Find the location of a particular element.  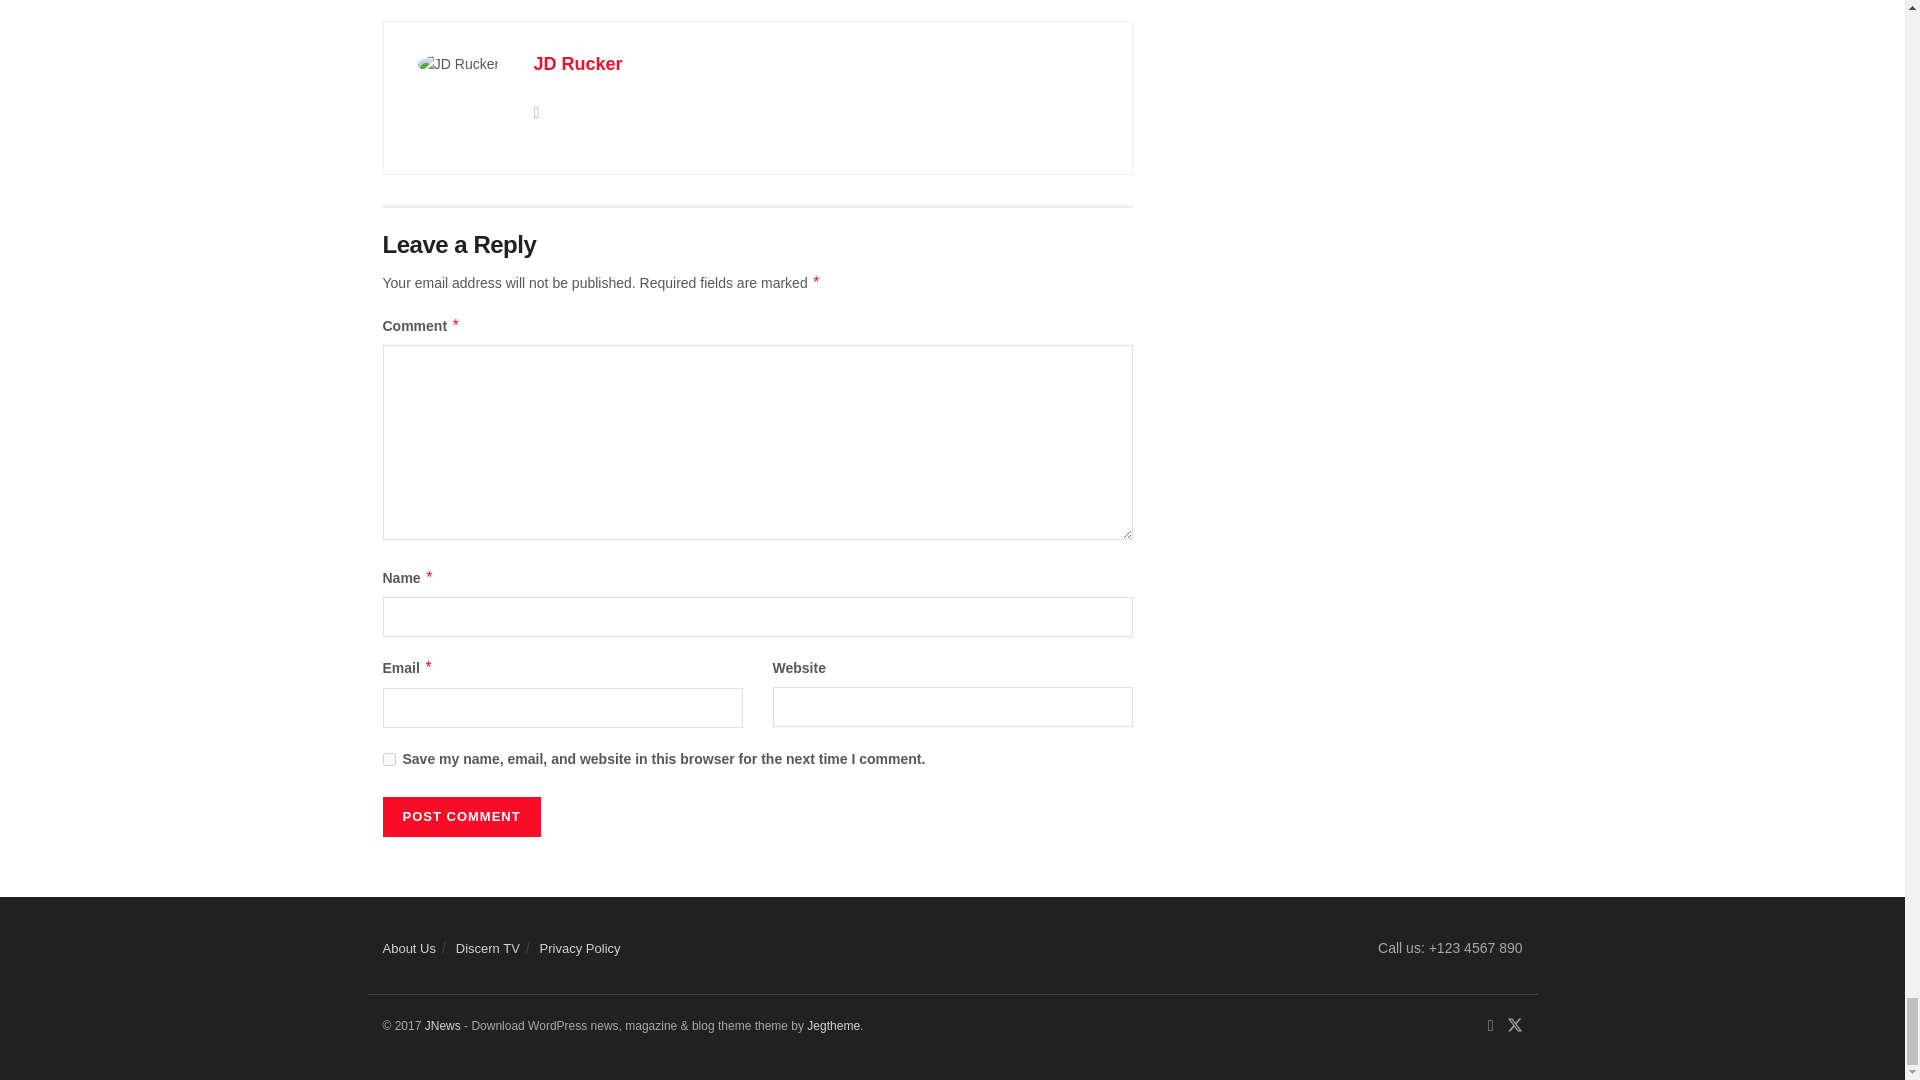

Jegtheme is located at coordinates (833, 1026).